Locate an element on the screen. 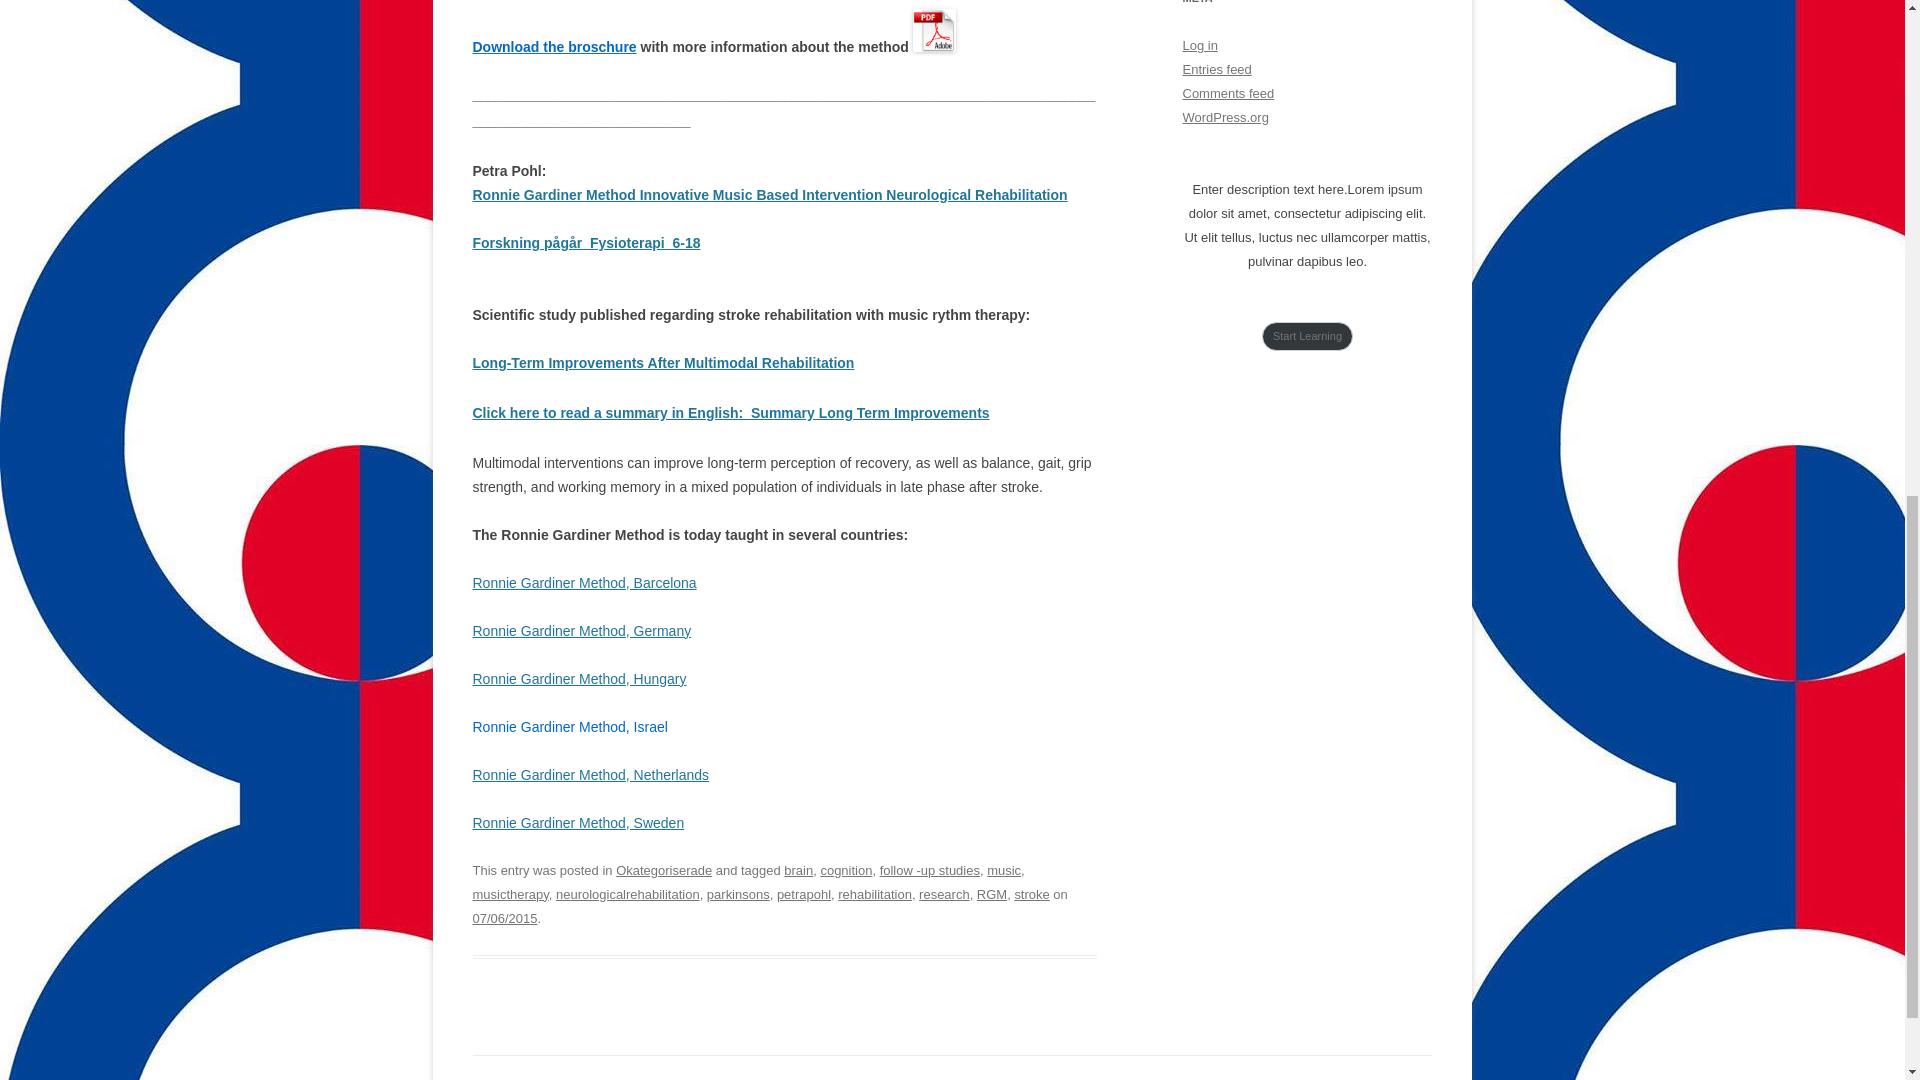  music is located at coordinates (1004, 870).